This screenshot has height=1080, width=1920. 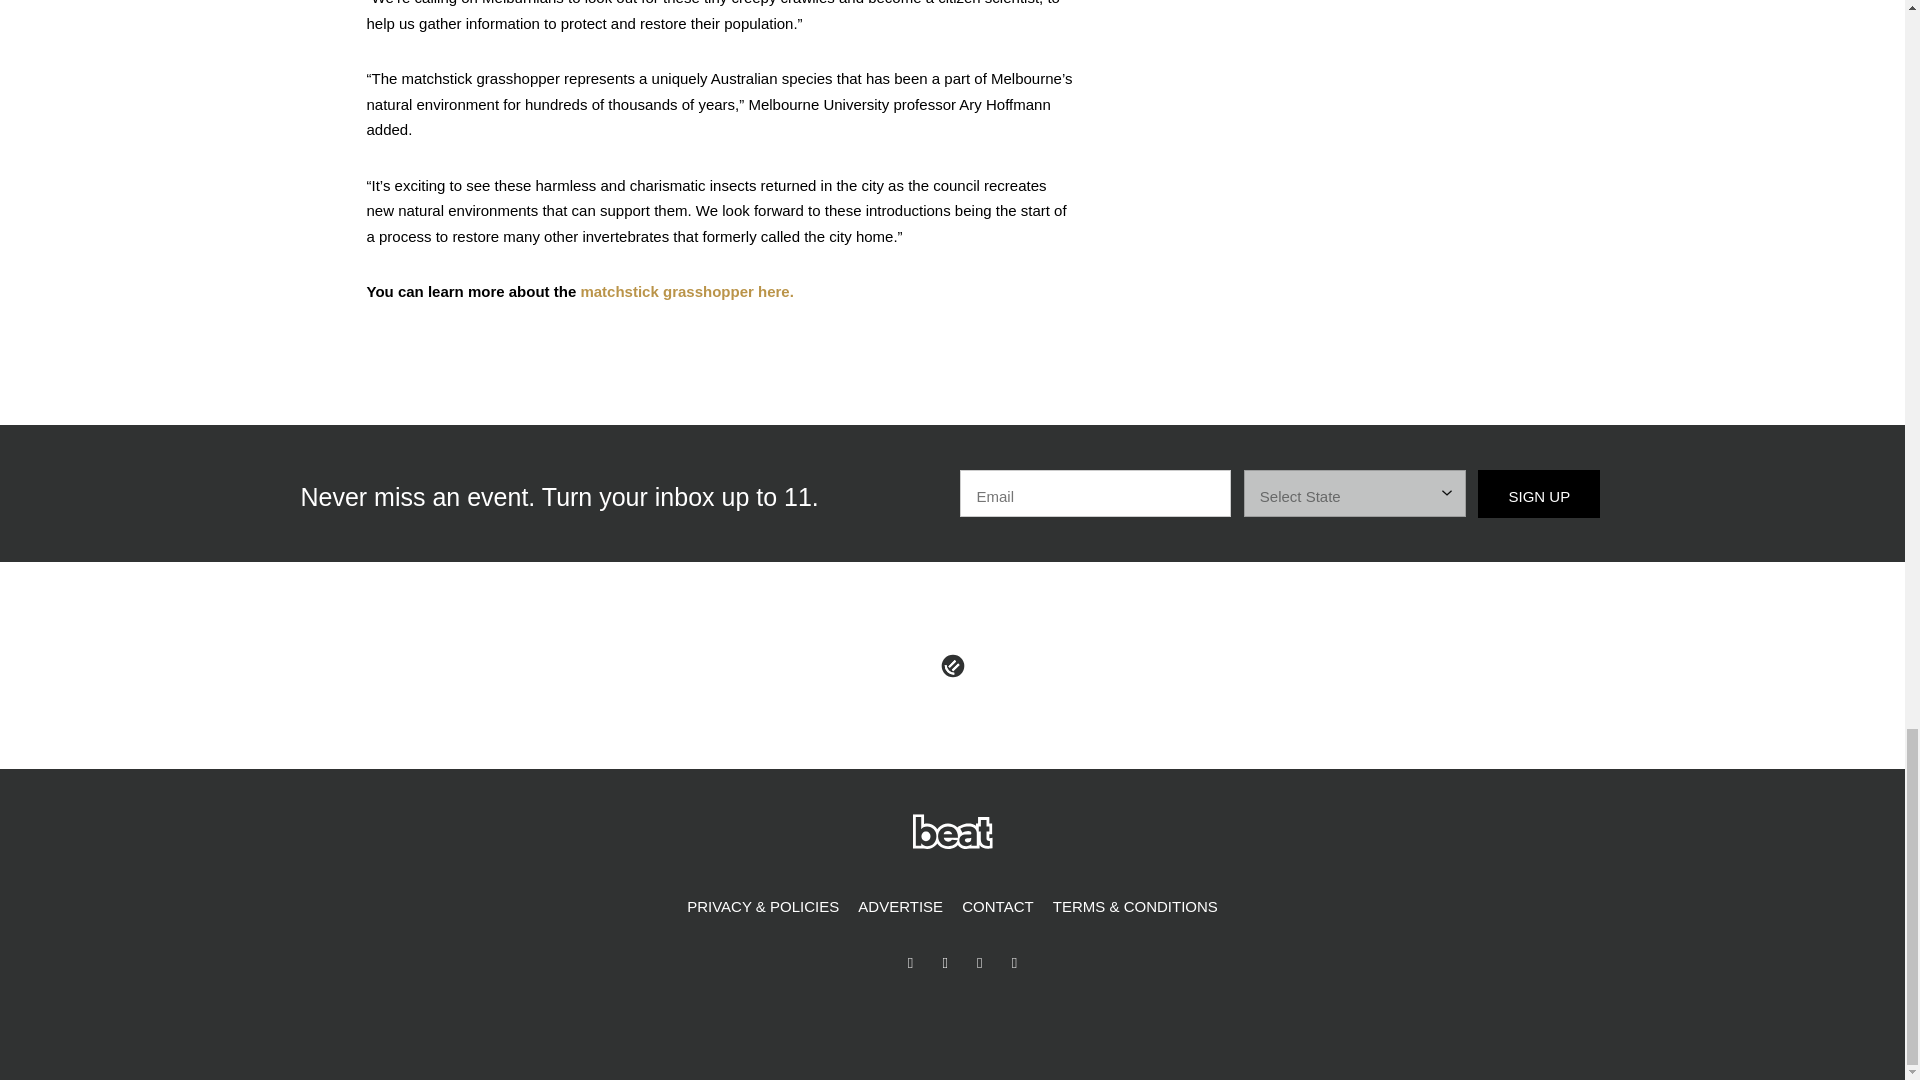 I want to click on CONTACT, so click(x=997, y=907).